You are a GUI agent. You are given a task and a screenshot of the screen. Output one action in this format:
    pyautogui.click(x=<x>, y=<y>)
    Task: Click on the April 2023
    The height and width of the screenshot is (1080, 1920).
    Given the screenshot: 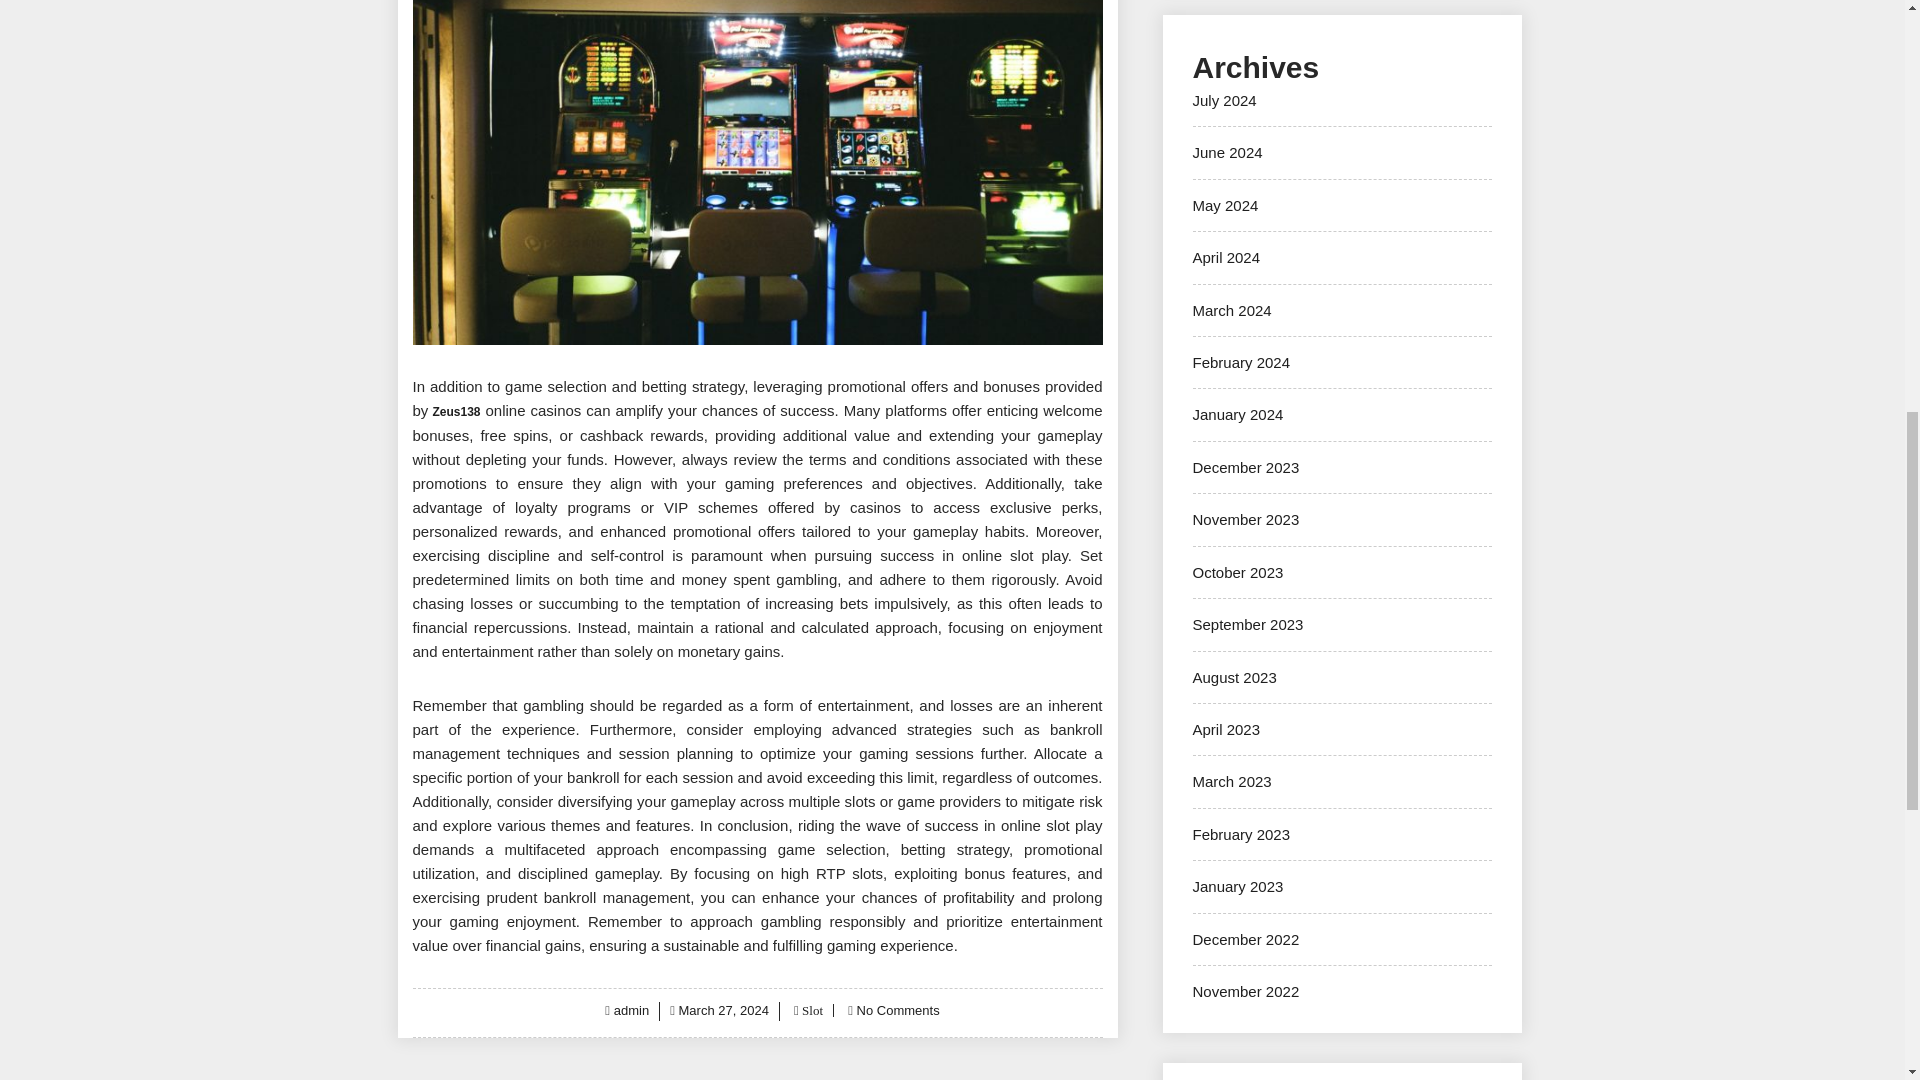 What is the action you would take?
    pyautogui.click(x=1226, y=729)
    